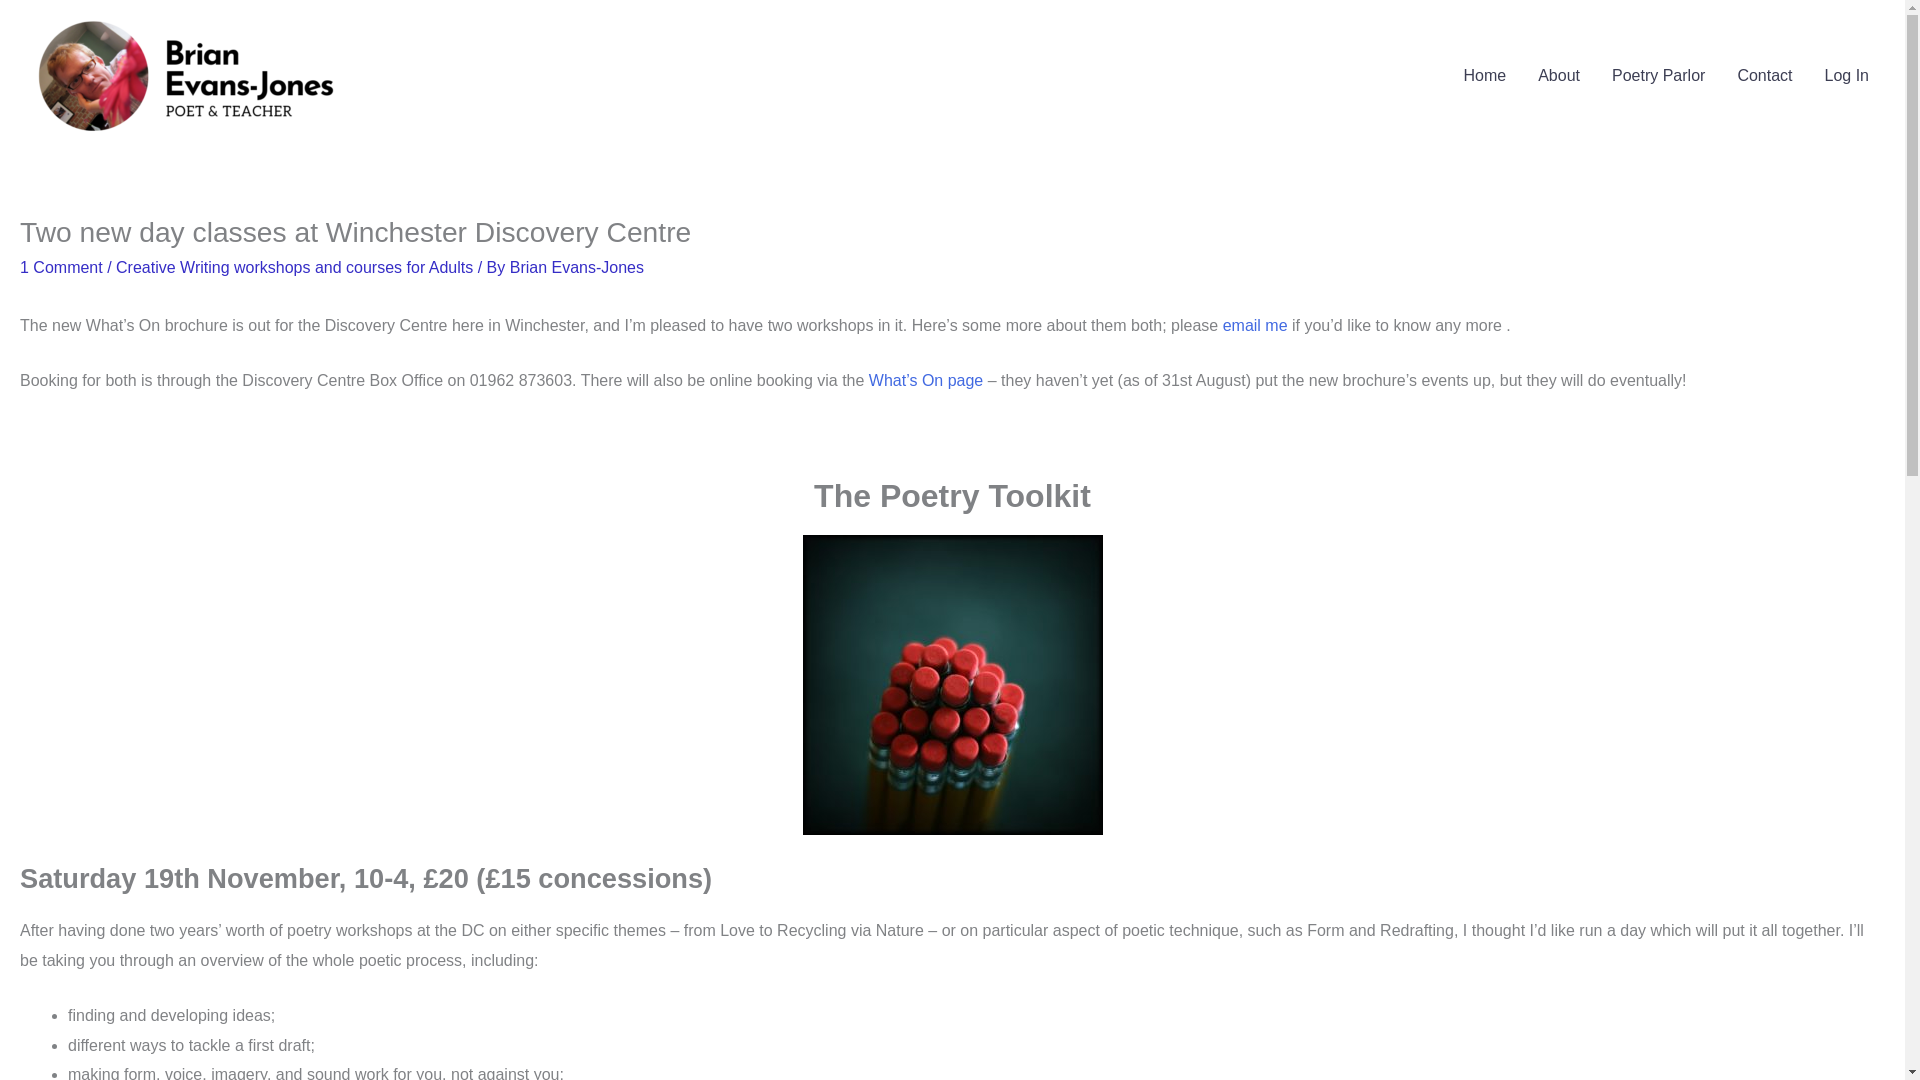 The image size is (1920, 1080). Describe the element at coordinates (952, 684) in the screenshot. I see `Poetry Tools image` at that location.